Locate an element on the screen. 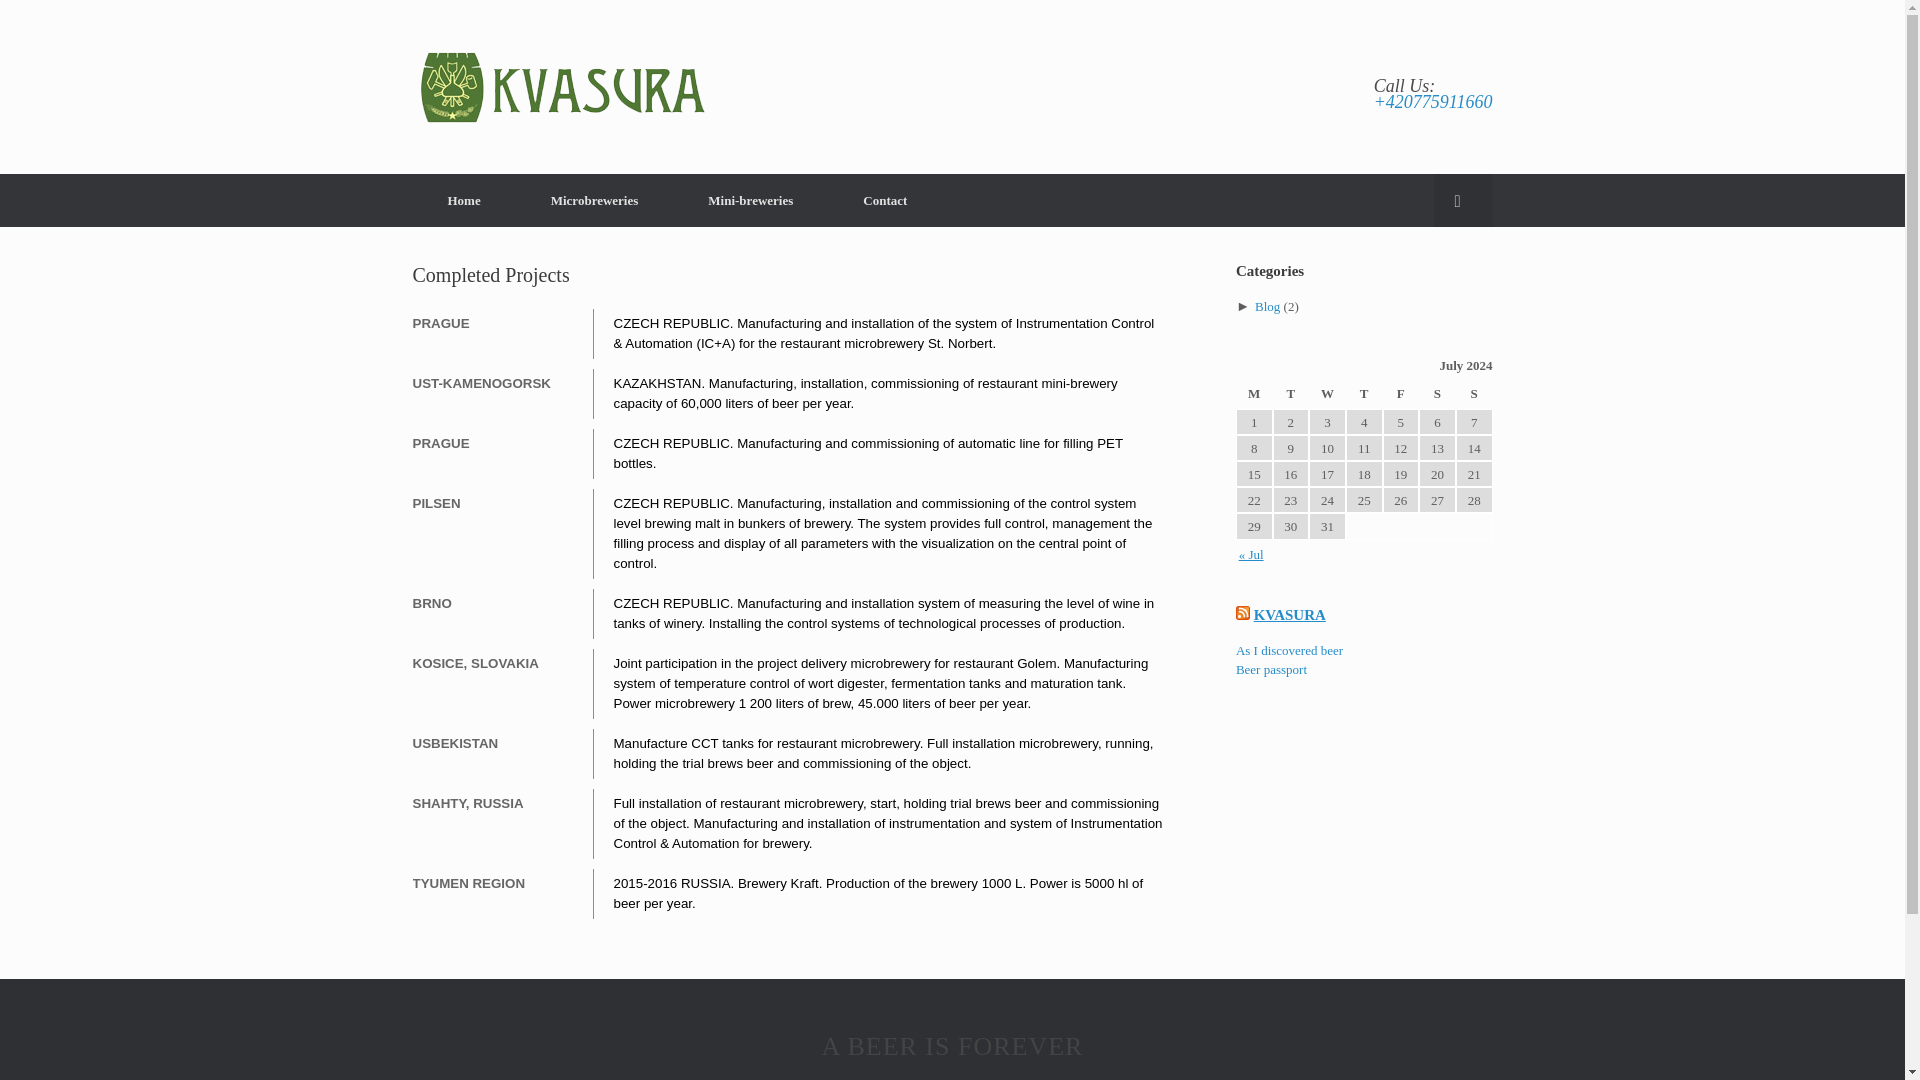  Wednesday is located at coordinates (1327, 395).